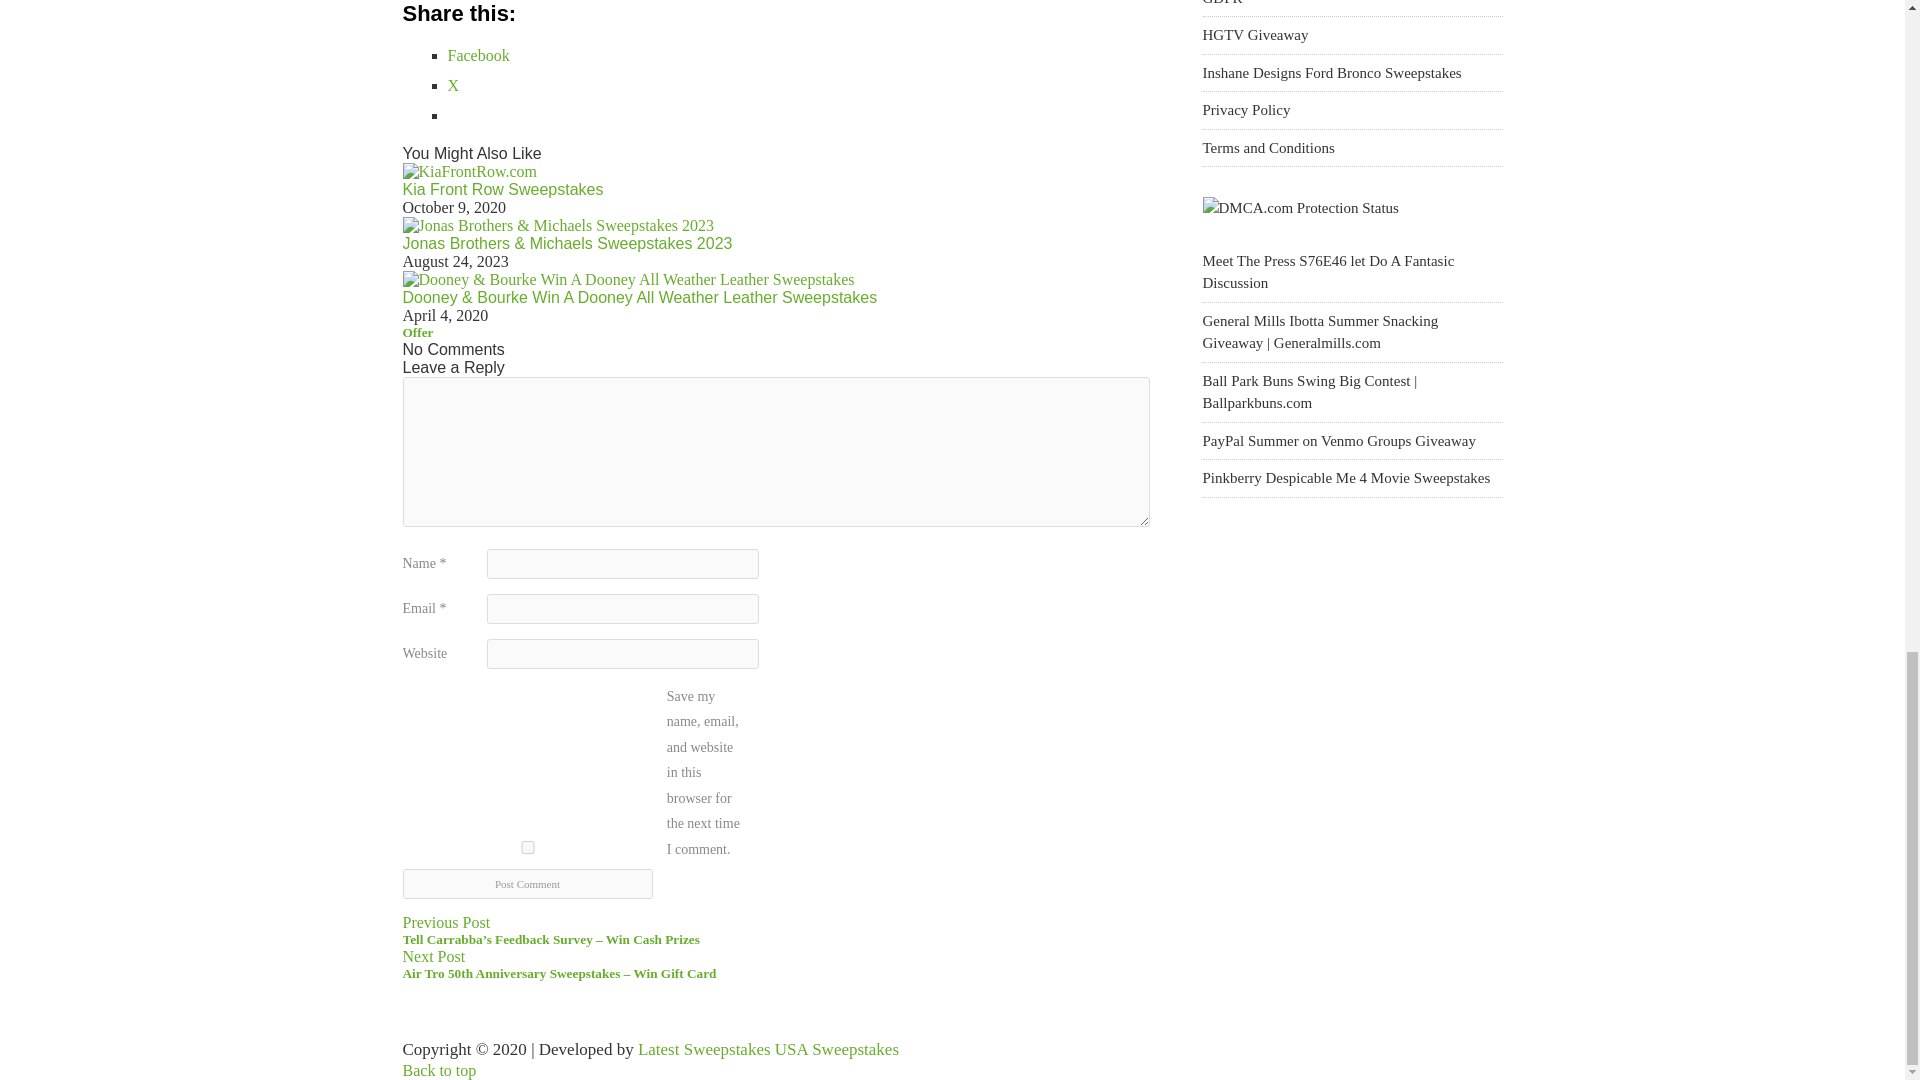 The width and height of the screenshot is (1920, 1080). Describe the element at coordinates (417, 332) in the screenshot. I see `Posts by Offer` at that location.